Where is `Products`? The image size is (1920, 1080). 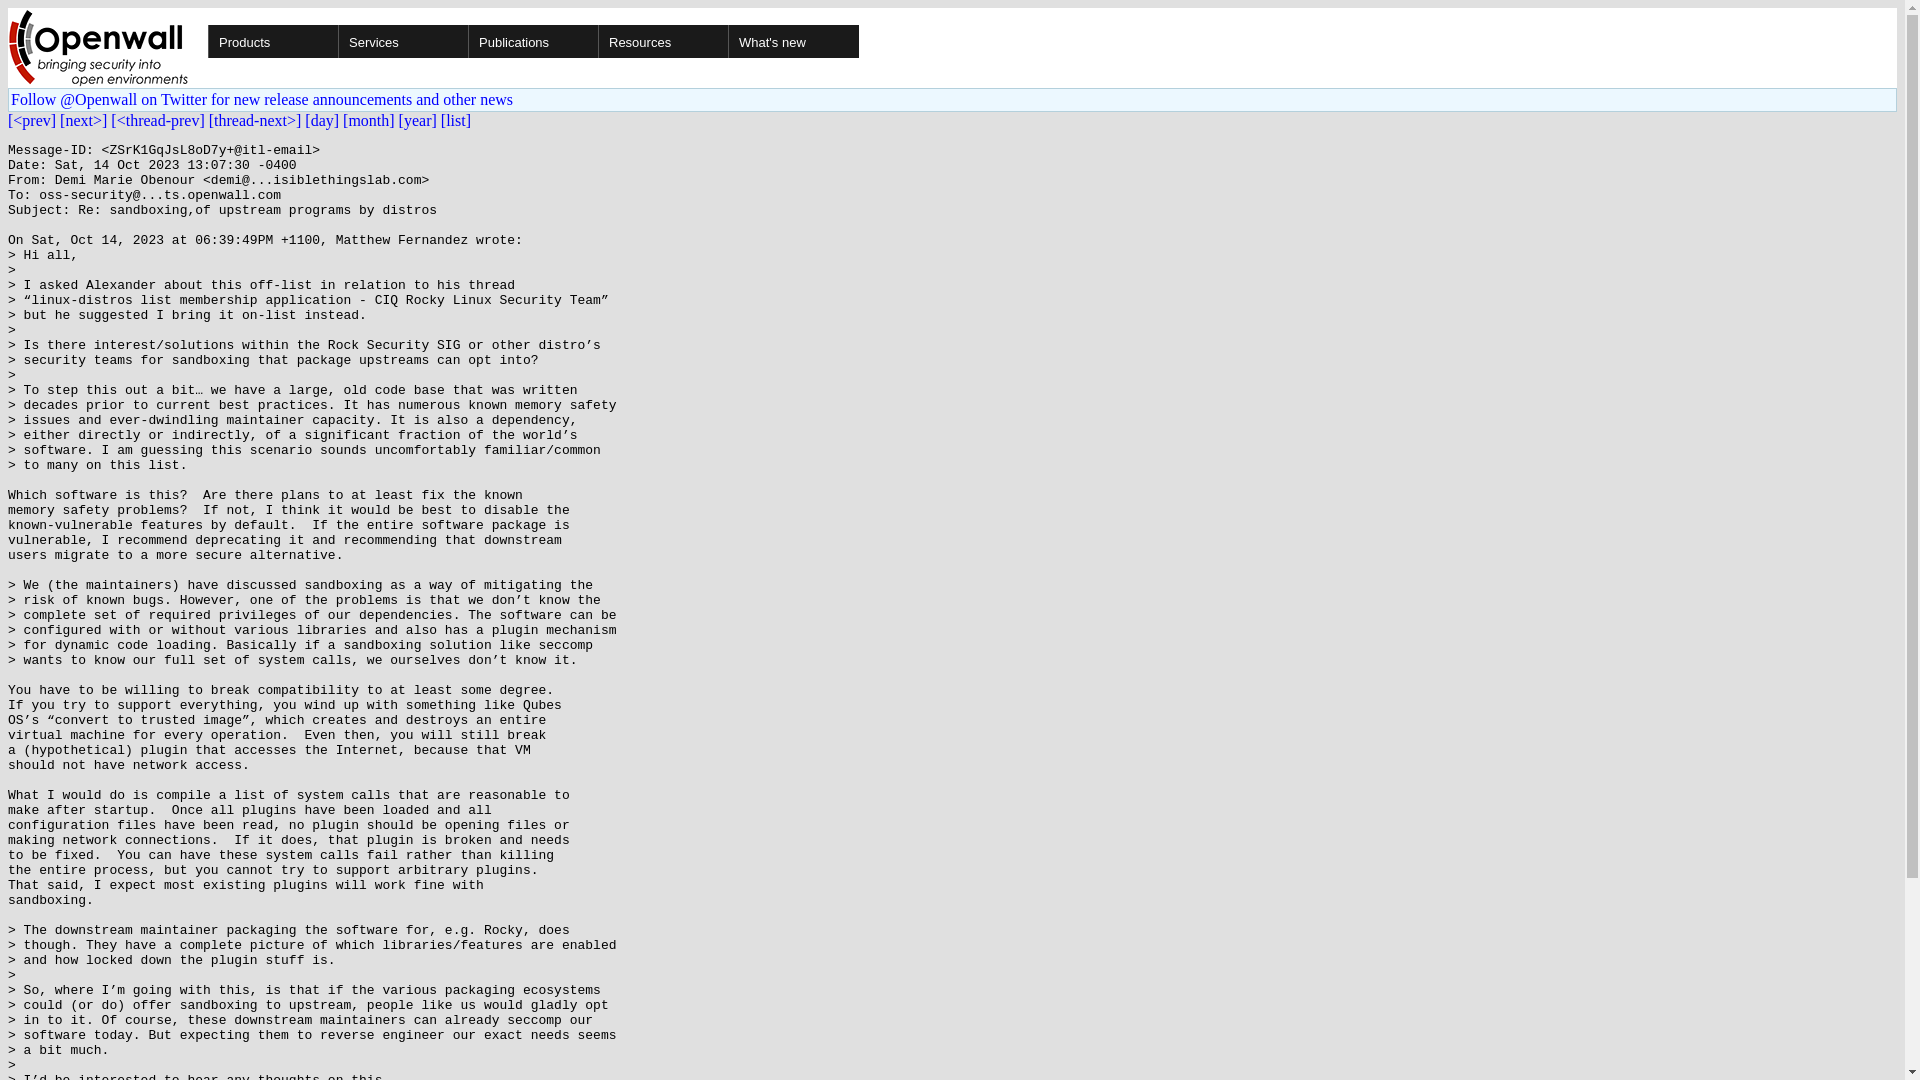 Products is located at coordinates (336, 41).